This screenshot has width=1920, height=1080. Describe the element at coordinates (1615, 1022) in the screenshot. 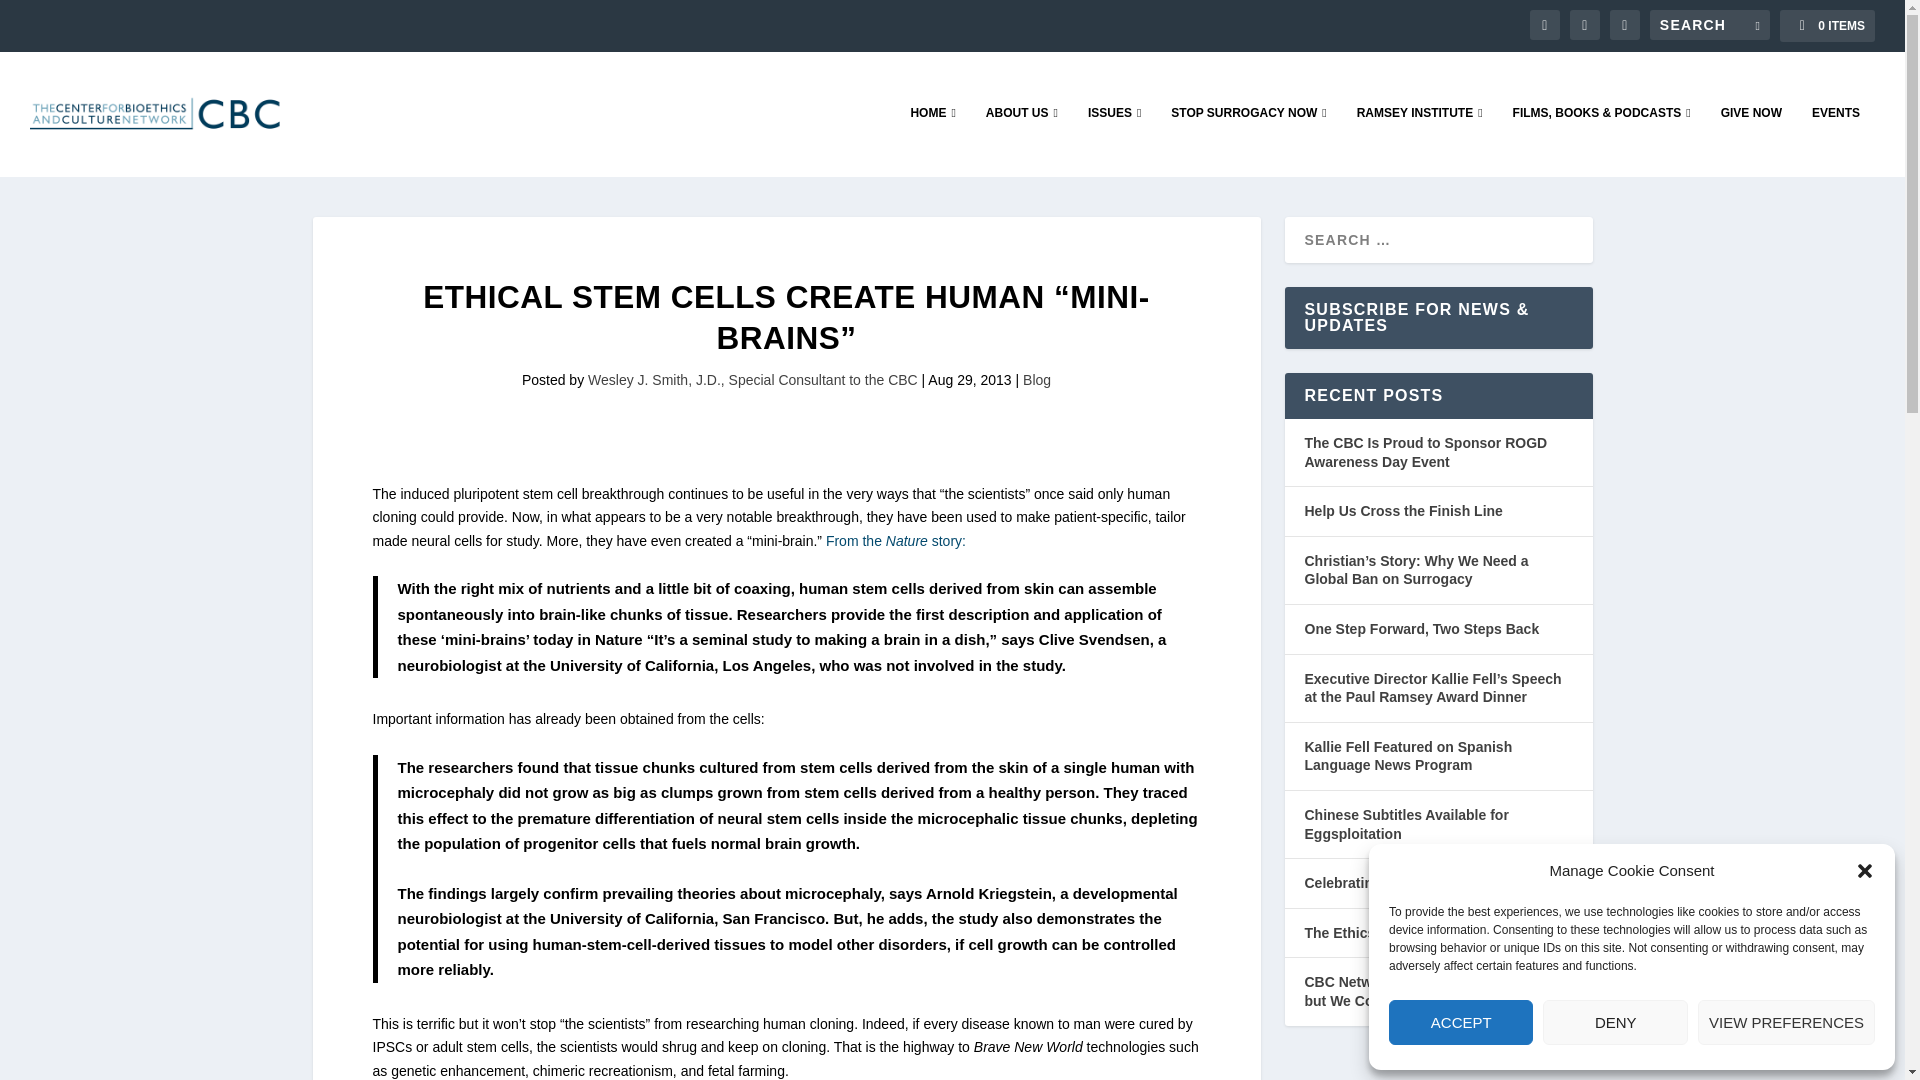

I see `DENY` at that location.